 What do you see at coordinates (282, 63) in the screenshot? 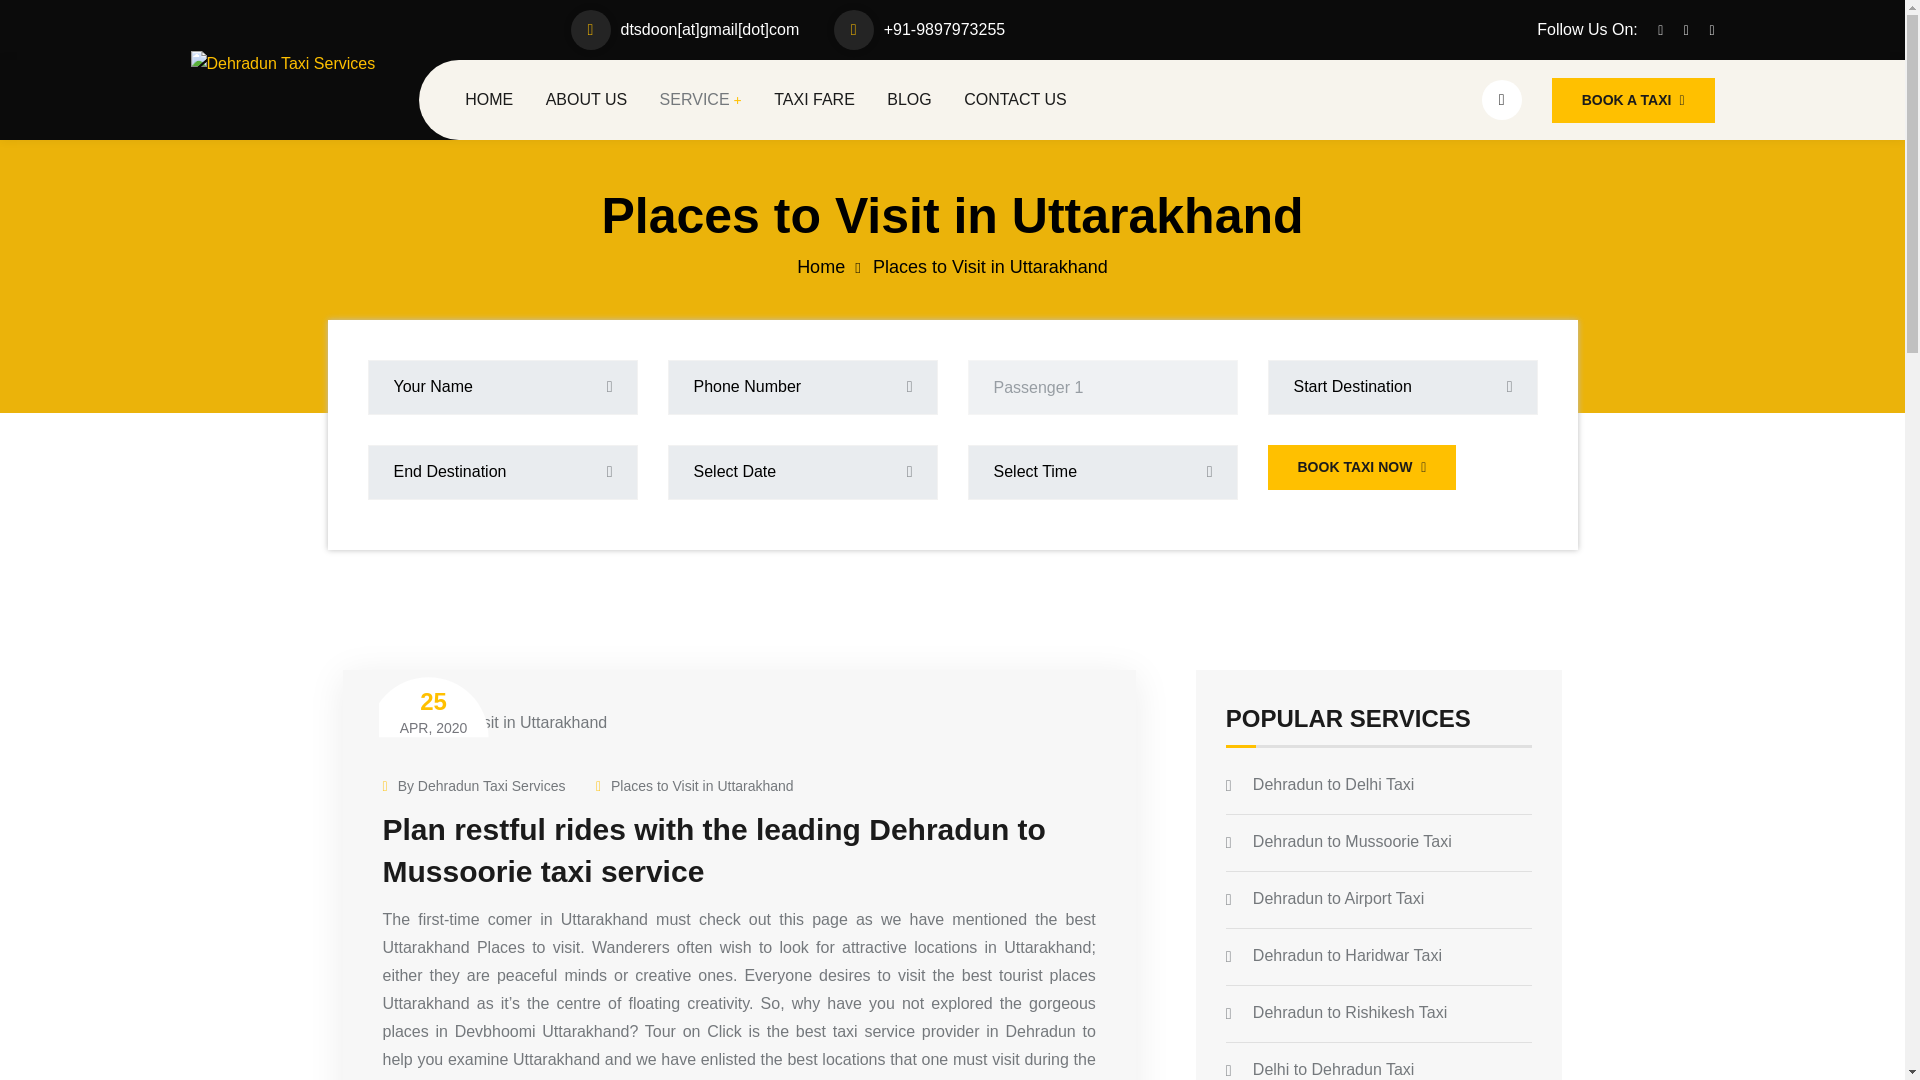
I see `Dehradun Taxi Services Logo` at bounding box center [282, 63].